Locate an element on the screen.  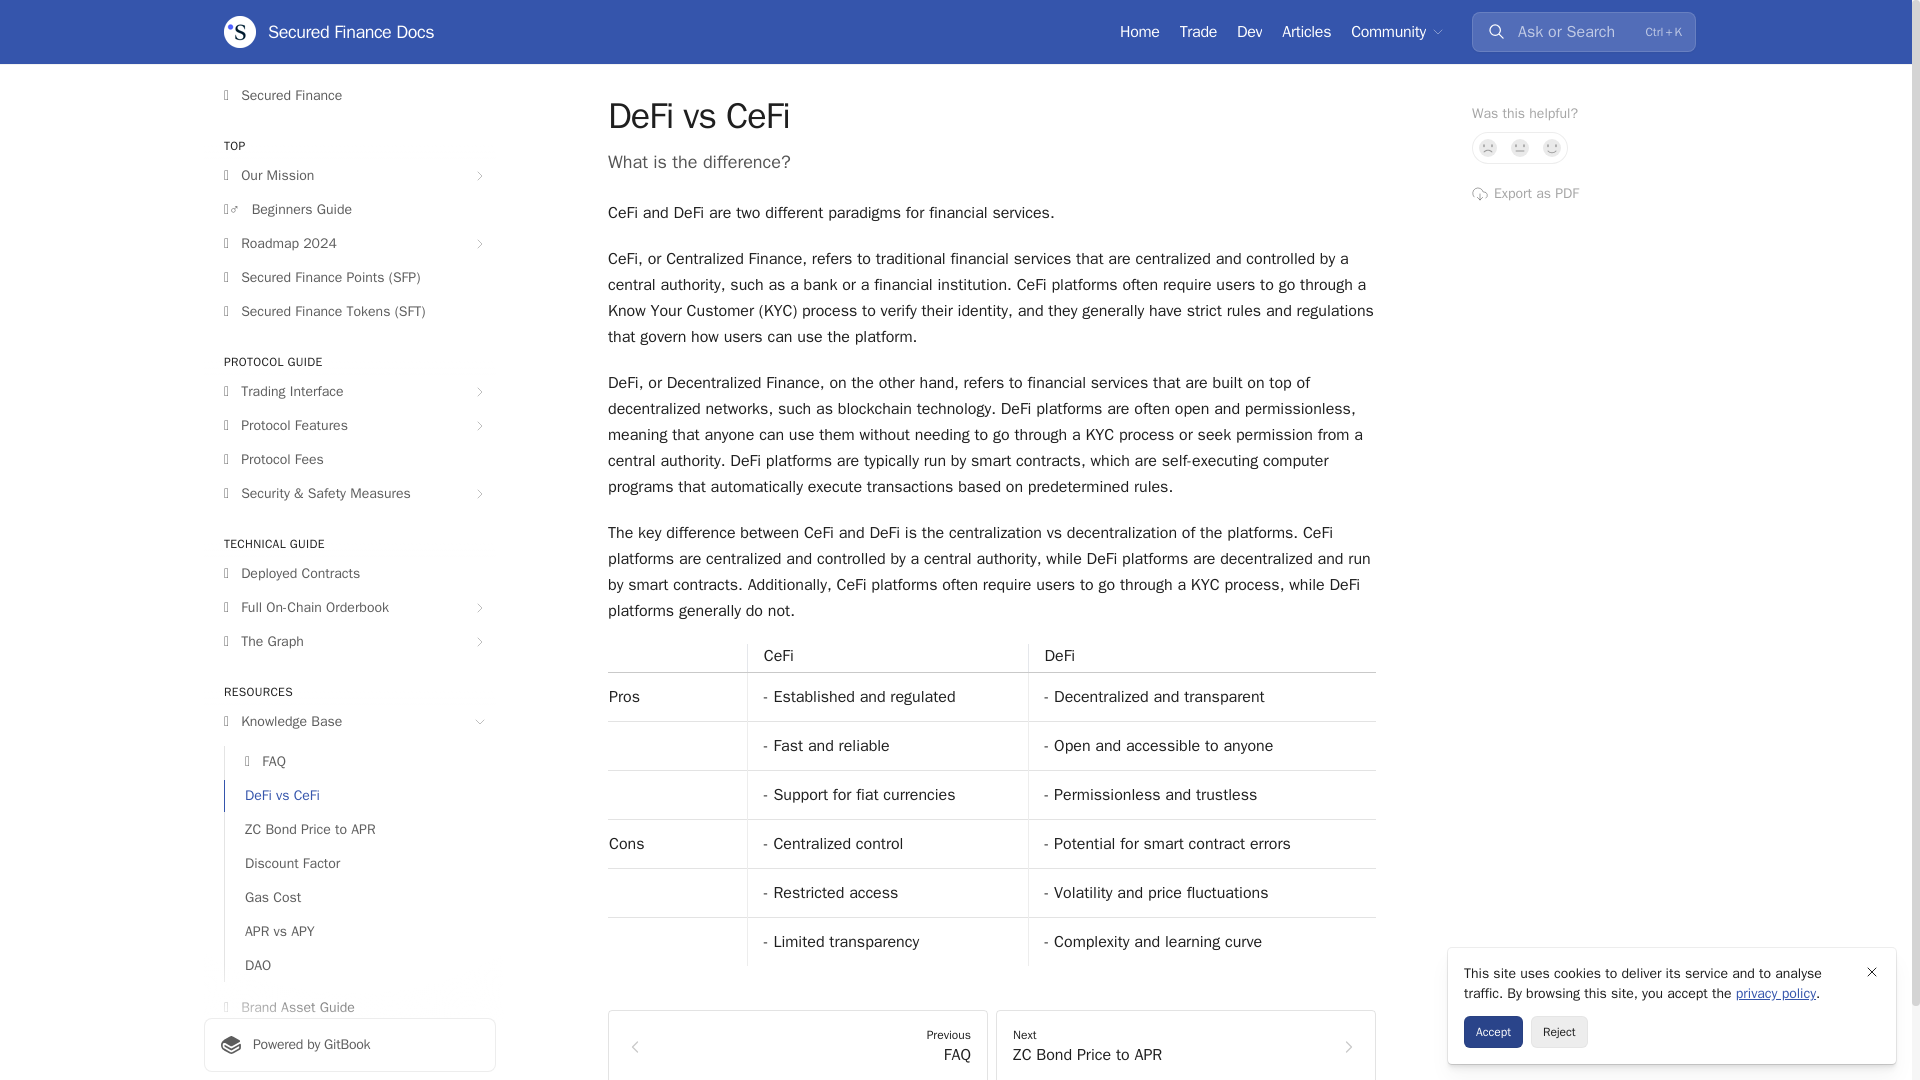
Trade is located at coordinates (1552, 148).